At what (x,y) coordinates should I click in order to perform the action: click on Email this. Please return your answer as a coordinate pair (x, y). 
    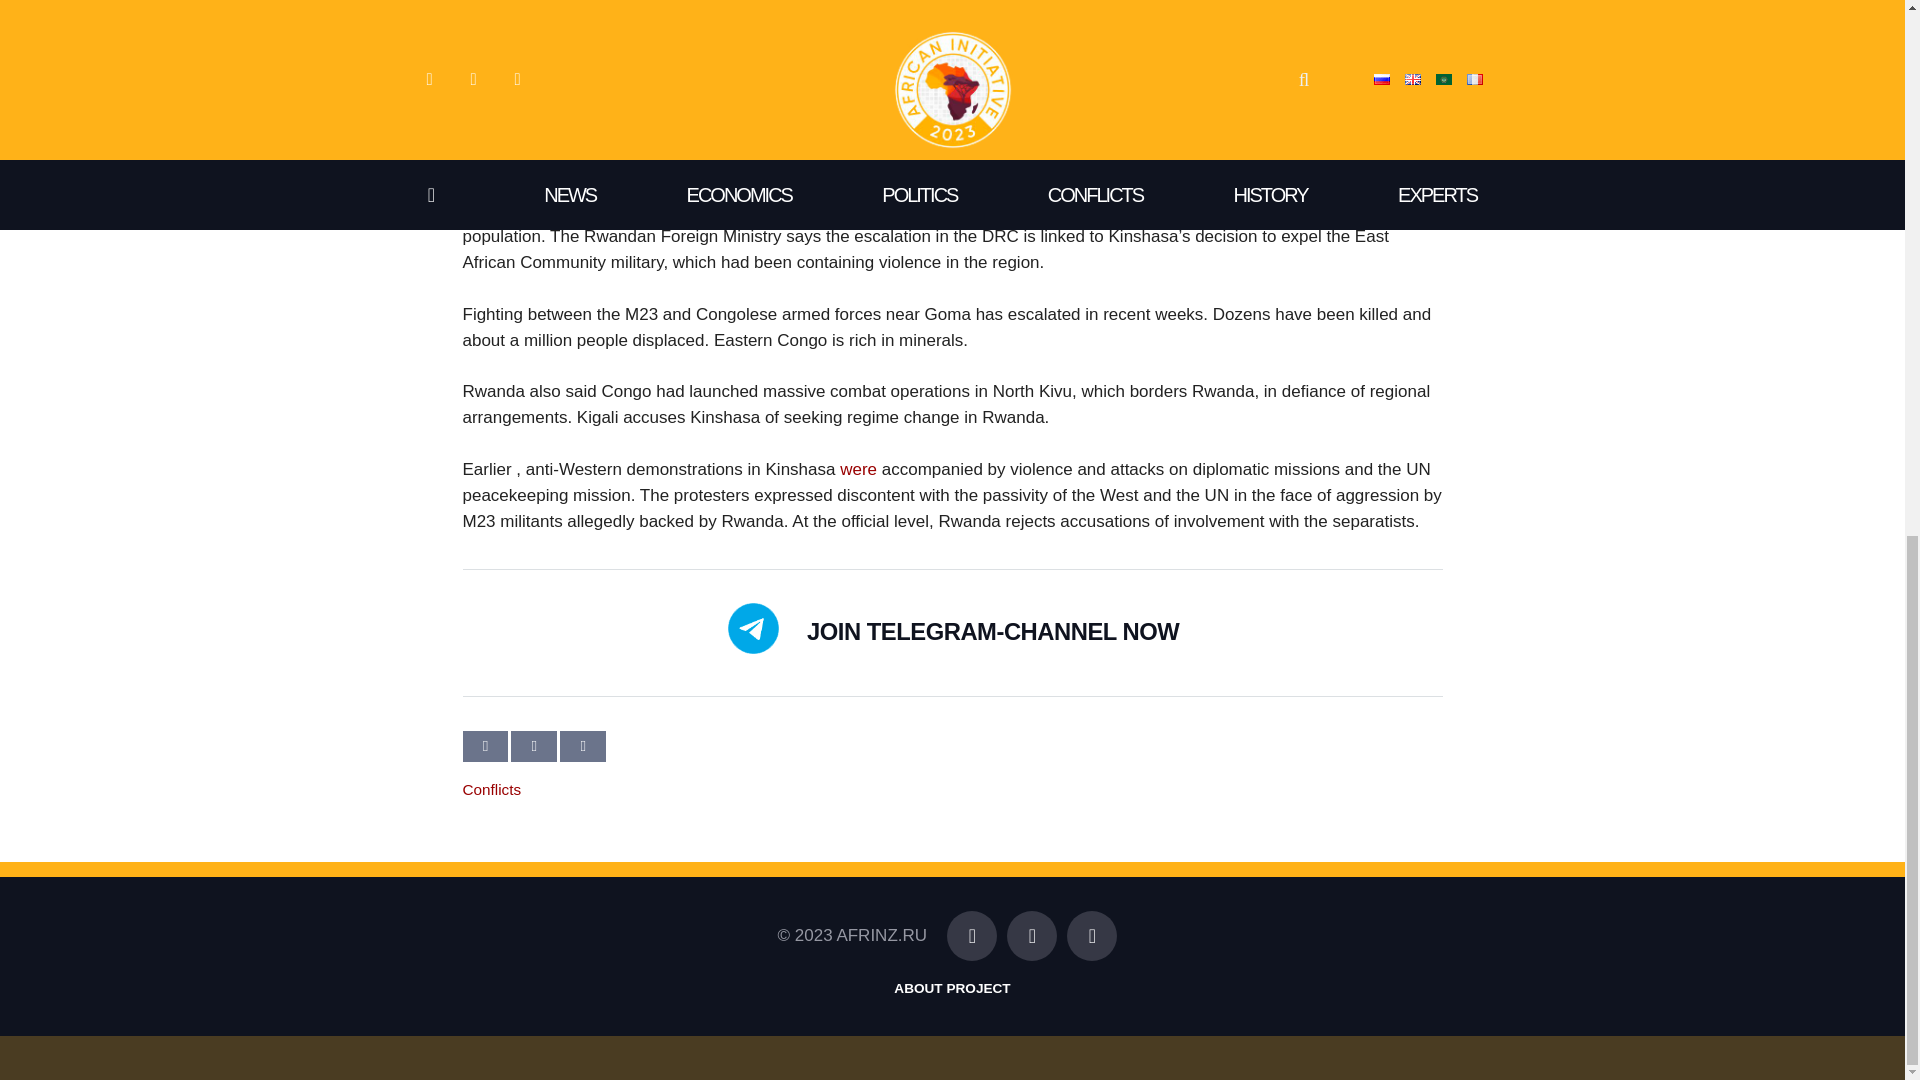
    Looking at the image, I should click on (485, 746).